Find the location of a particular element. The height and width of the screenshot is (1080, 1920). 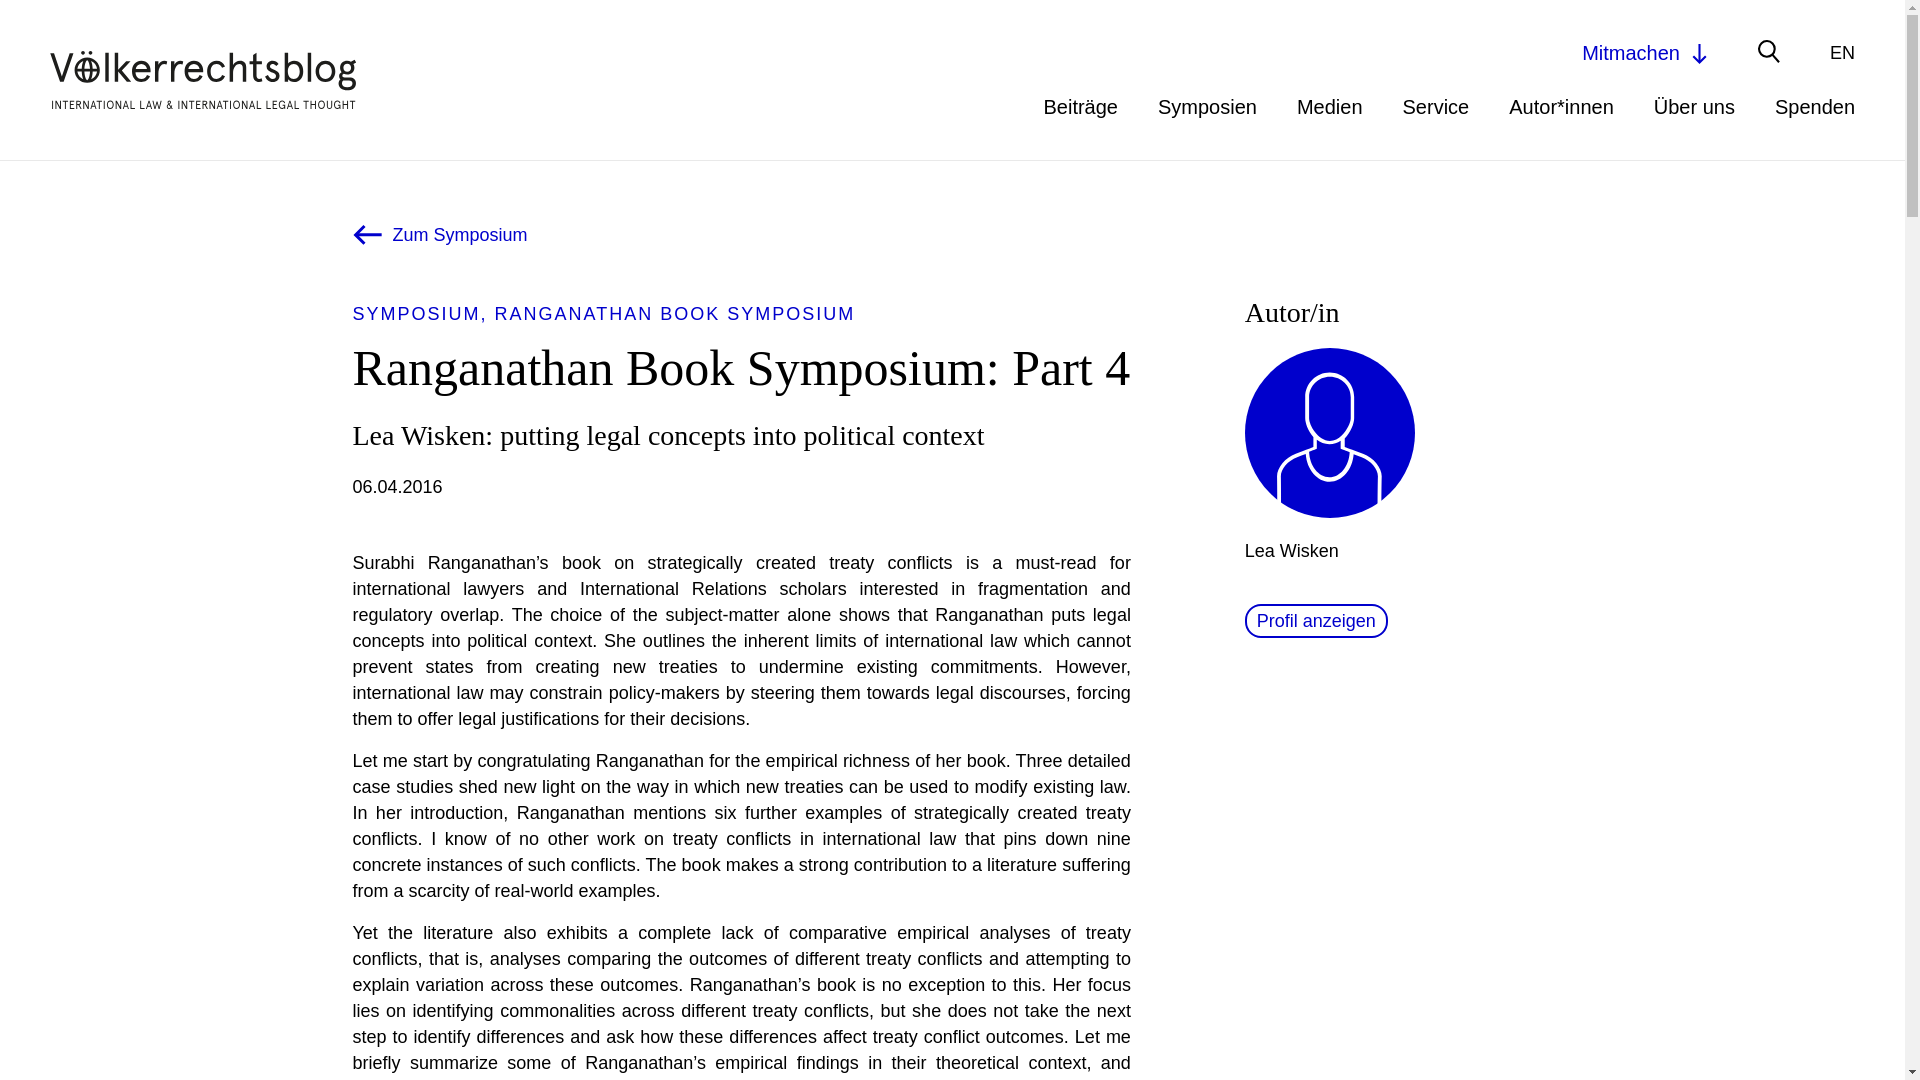

EN is located at coordinates (1842, 52).